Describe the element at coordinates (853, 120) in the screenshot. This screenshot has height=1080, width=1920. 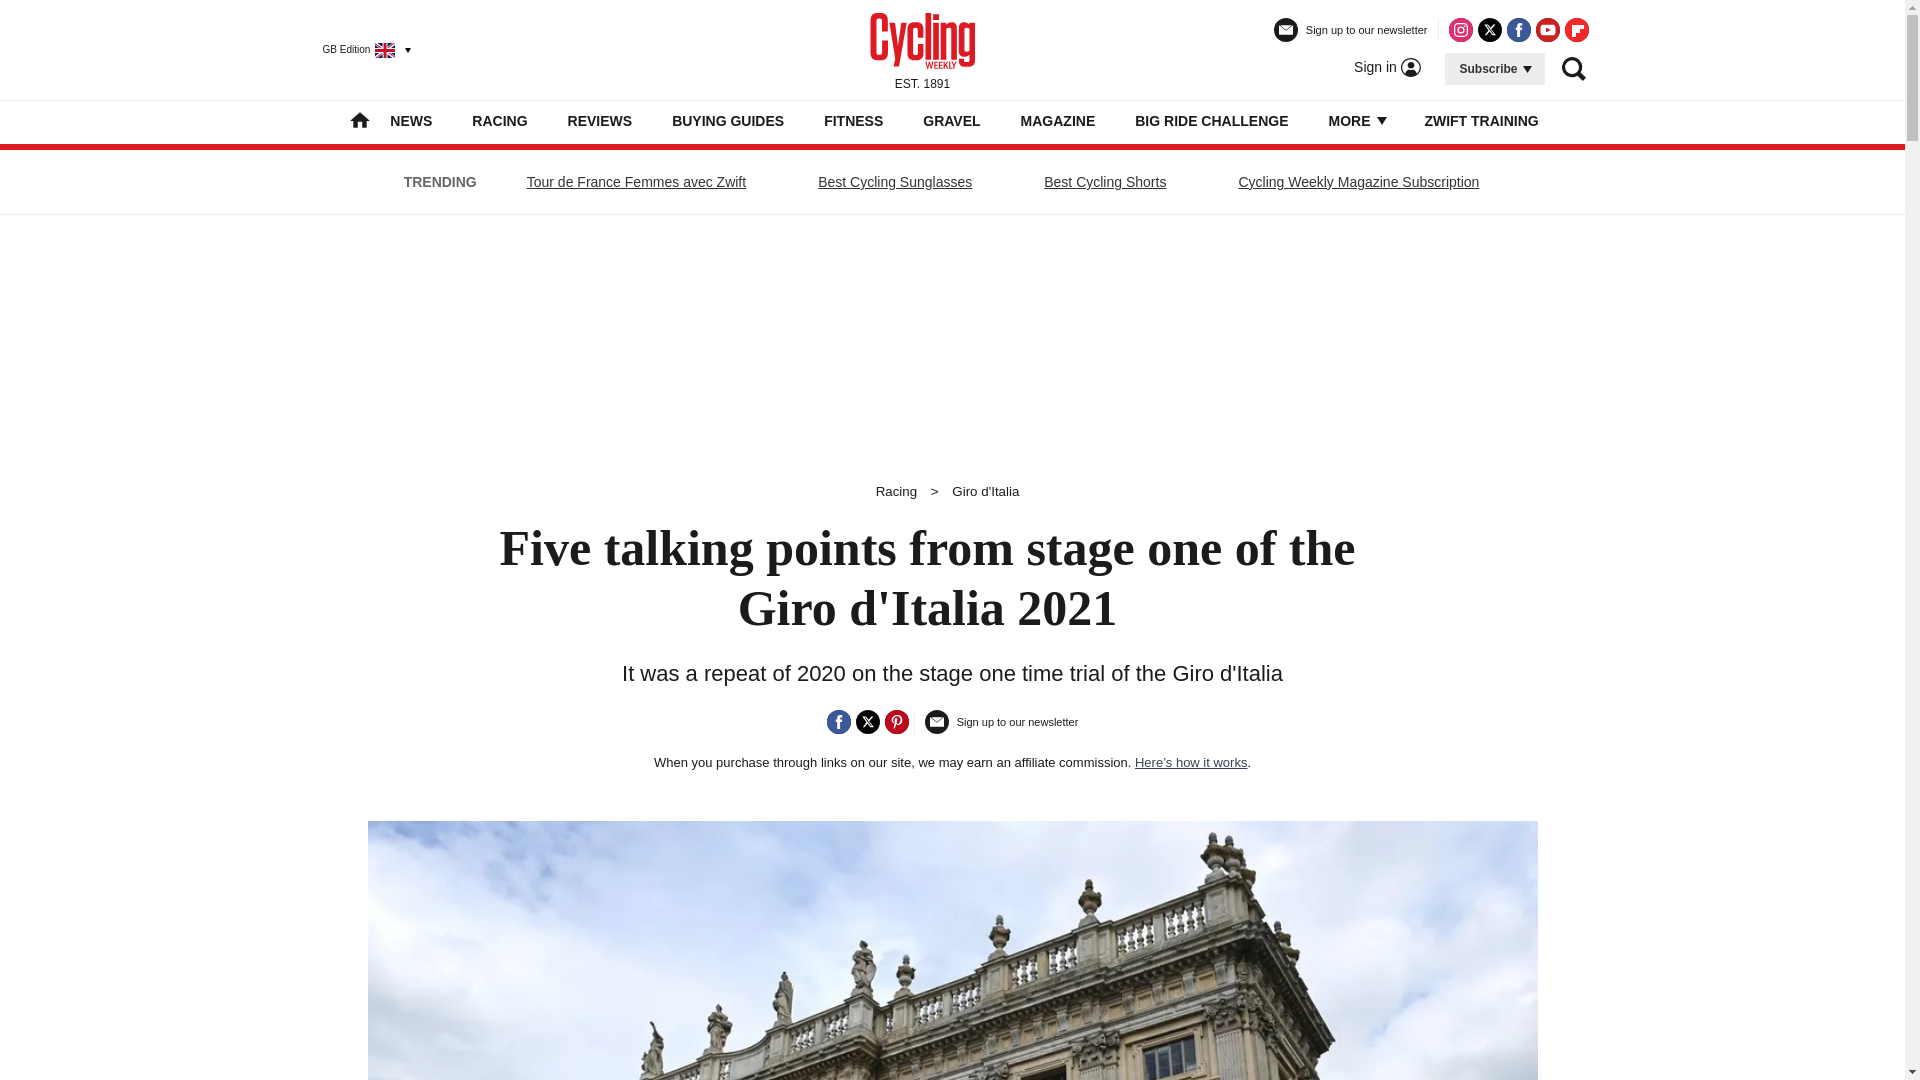
I see `FITNESS` at that location.